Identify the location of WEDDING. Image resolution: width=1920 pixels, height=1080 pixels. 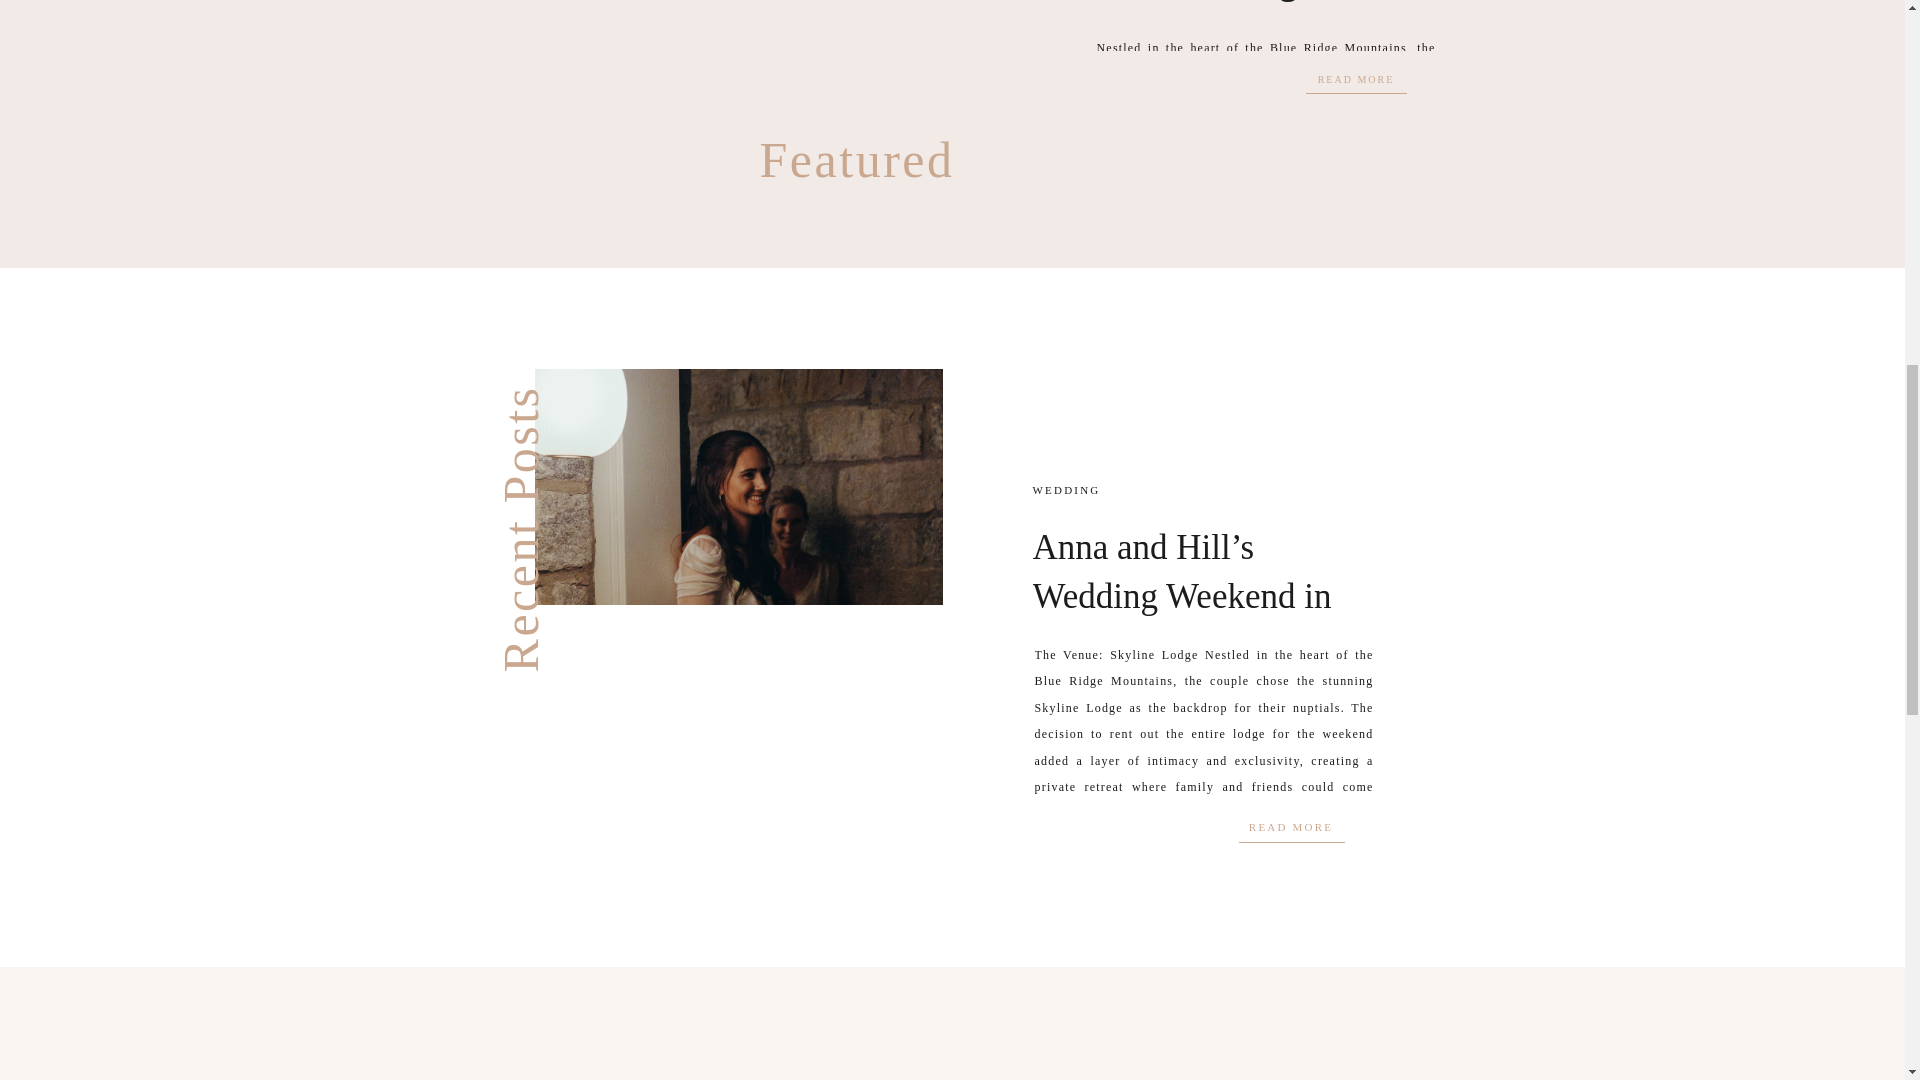
(1066, 489).